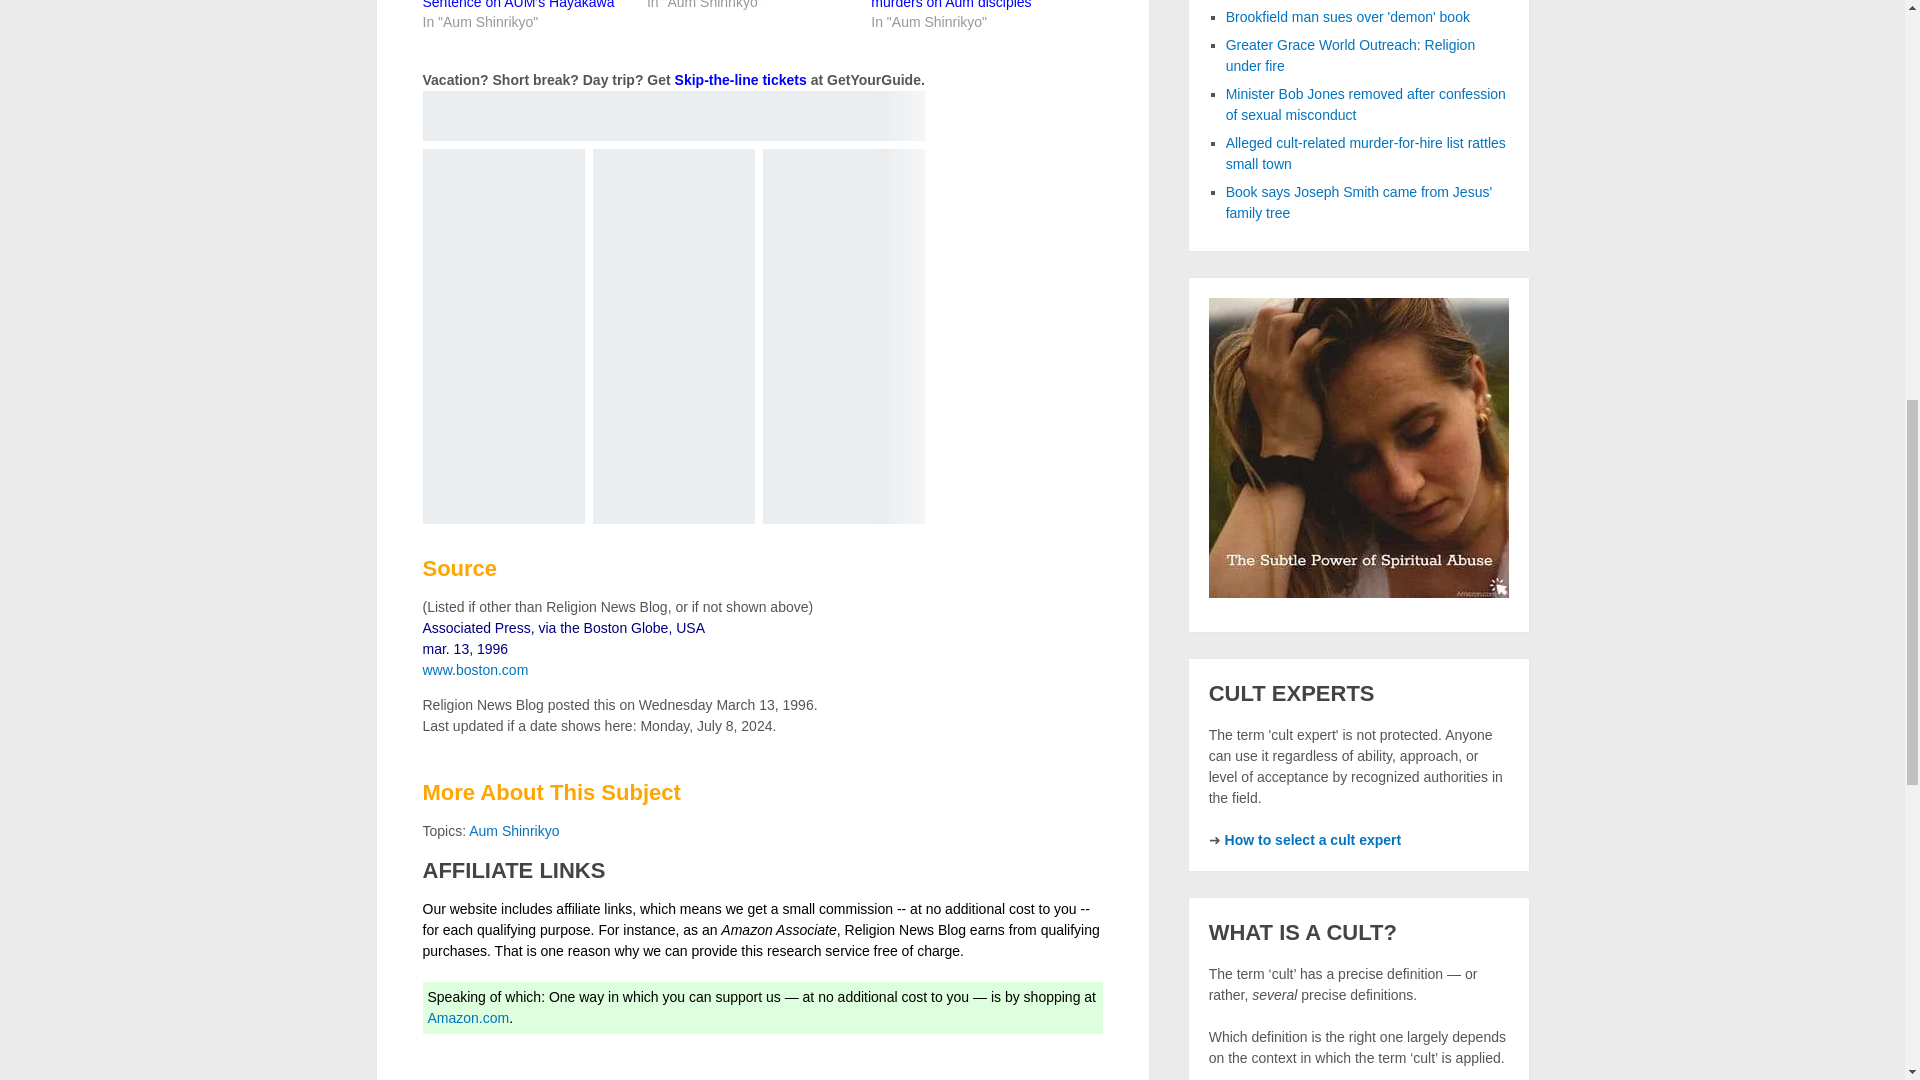 This screenshot has width=1920, height=1080. What do you see at coordinates (1348, 16) in the screenshot?
I see `Brookfield man sues over 'demon' book` at bounding box center [1348, 16].